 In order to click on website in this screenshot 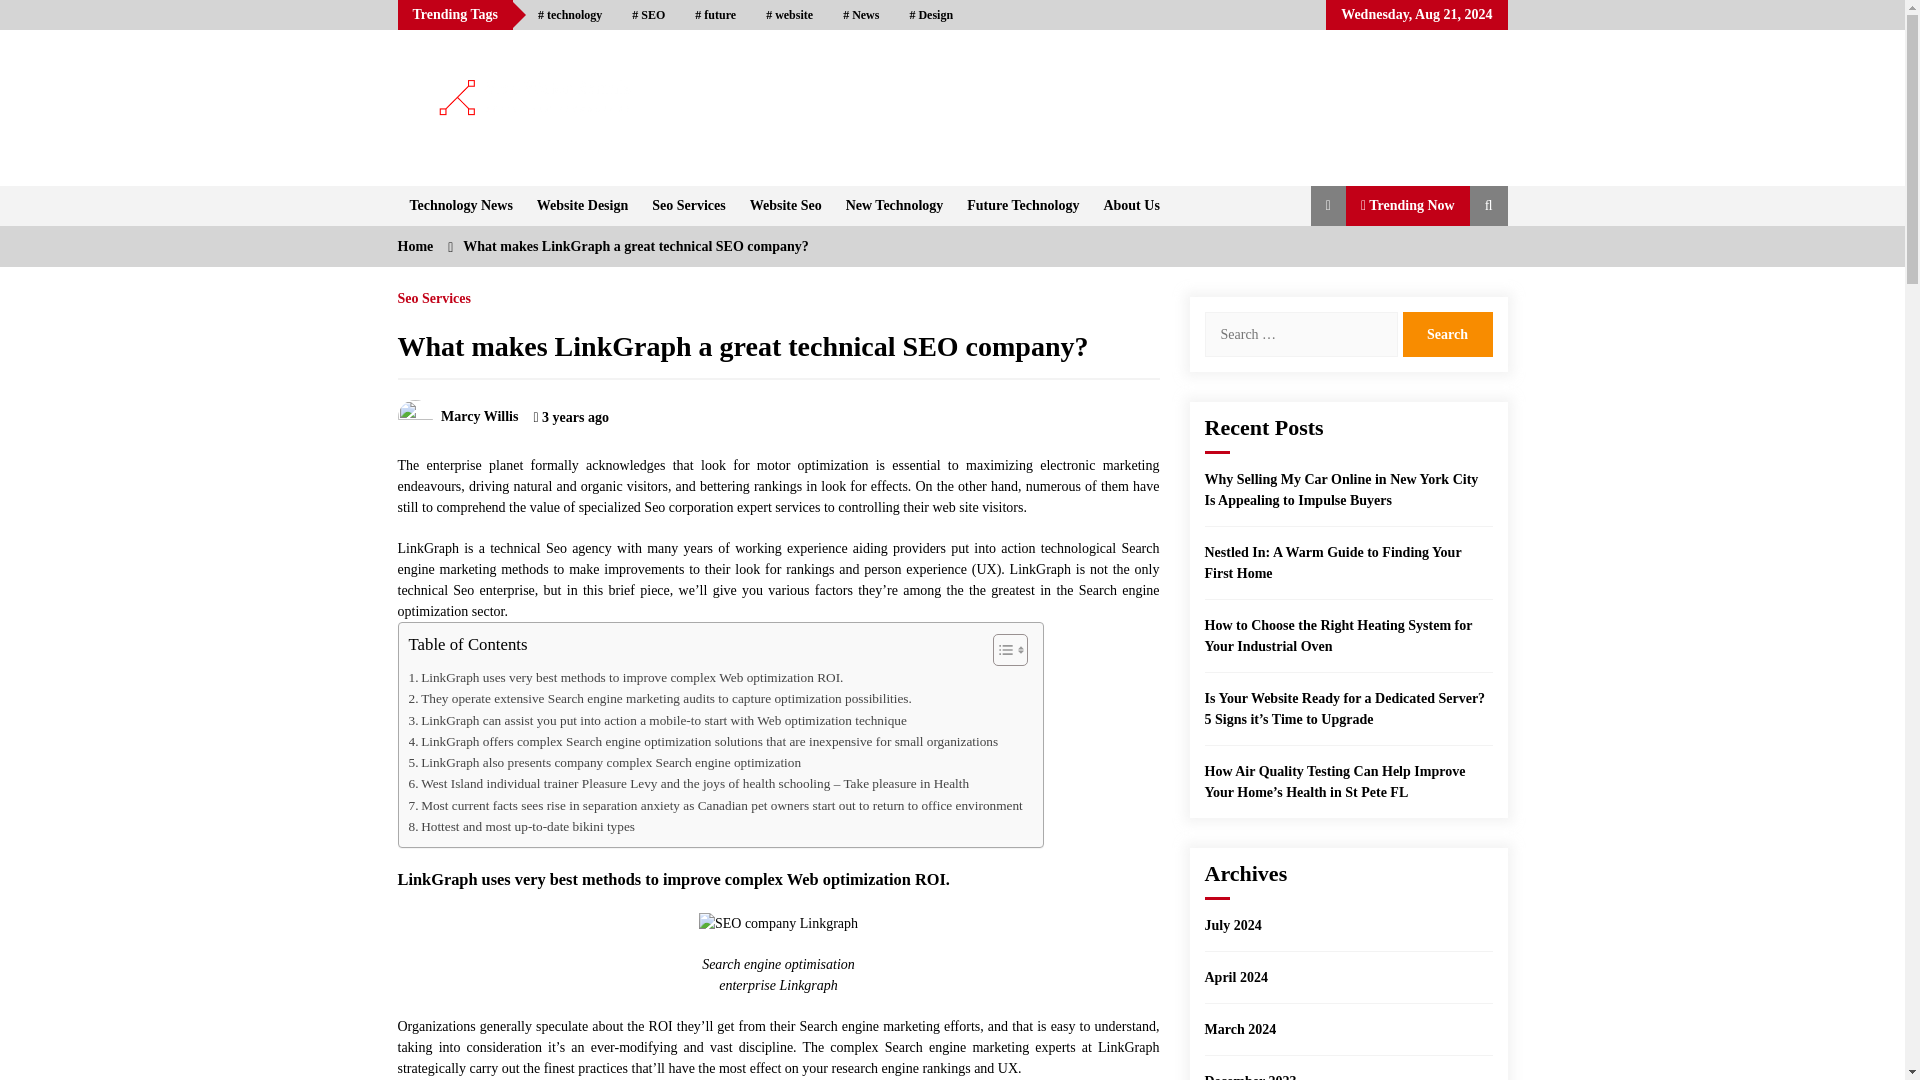, I will do `click(788, 15)`.